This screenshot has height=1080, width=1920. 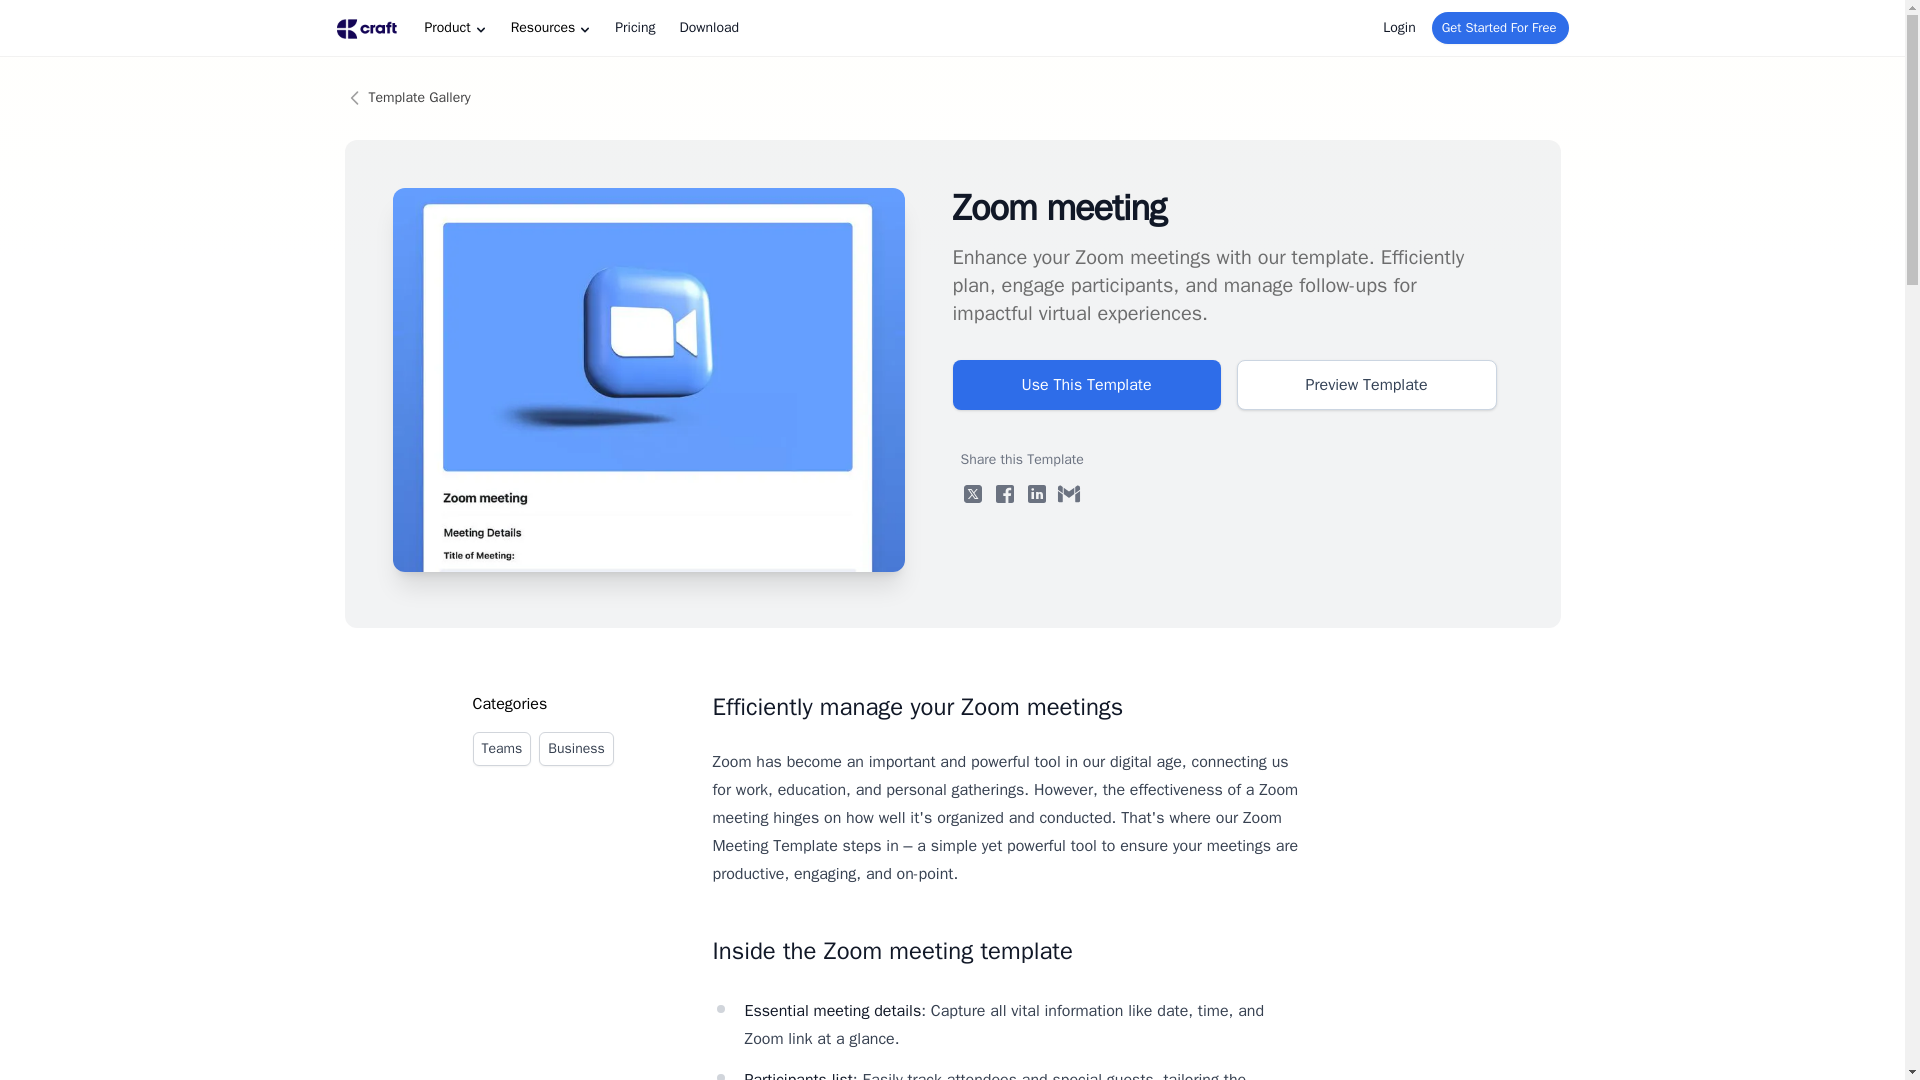 I want to click on Use This Template, so click(x=1086, y=384).